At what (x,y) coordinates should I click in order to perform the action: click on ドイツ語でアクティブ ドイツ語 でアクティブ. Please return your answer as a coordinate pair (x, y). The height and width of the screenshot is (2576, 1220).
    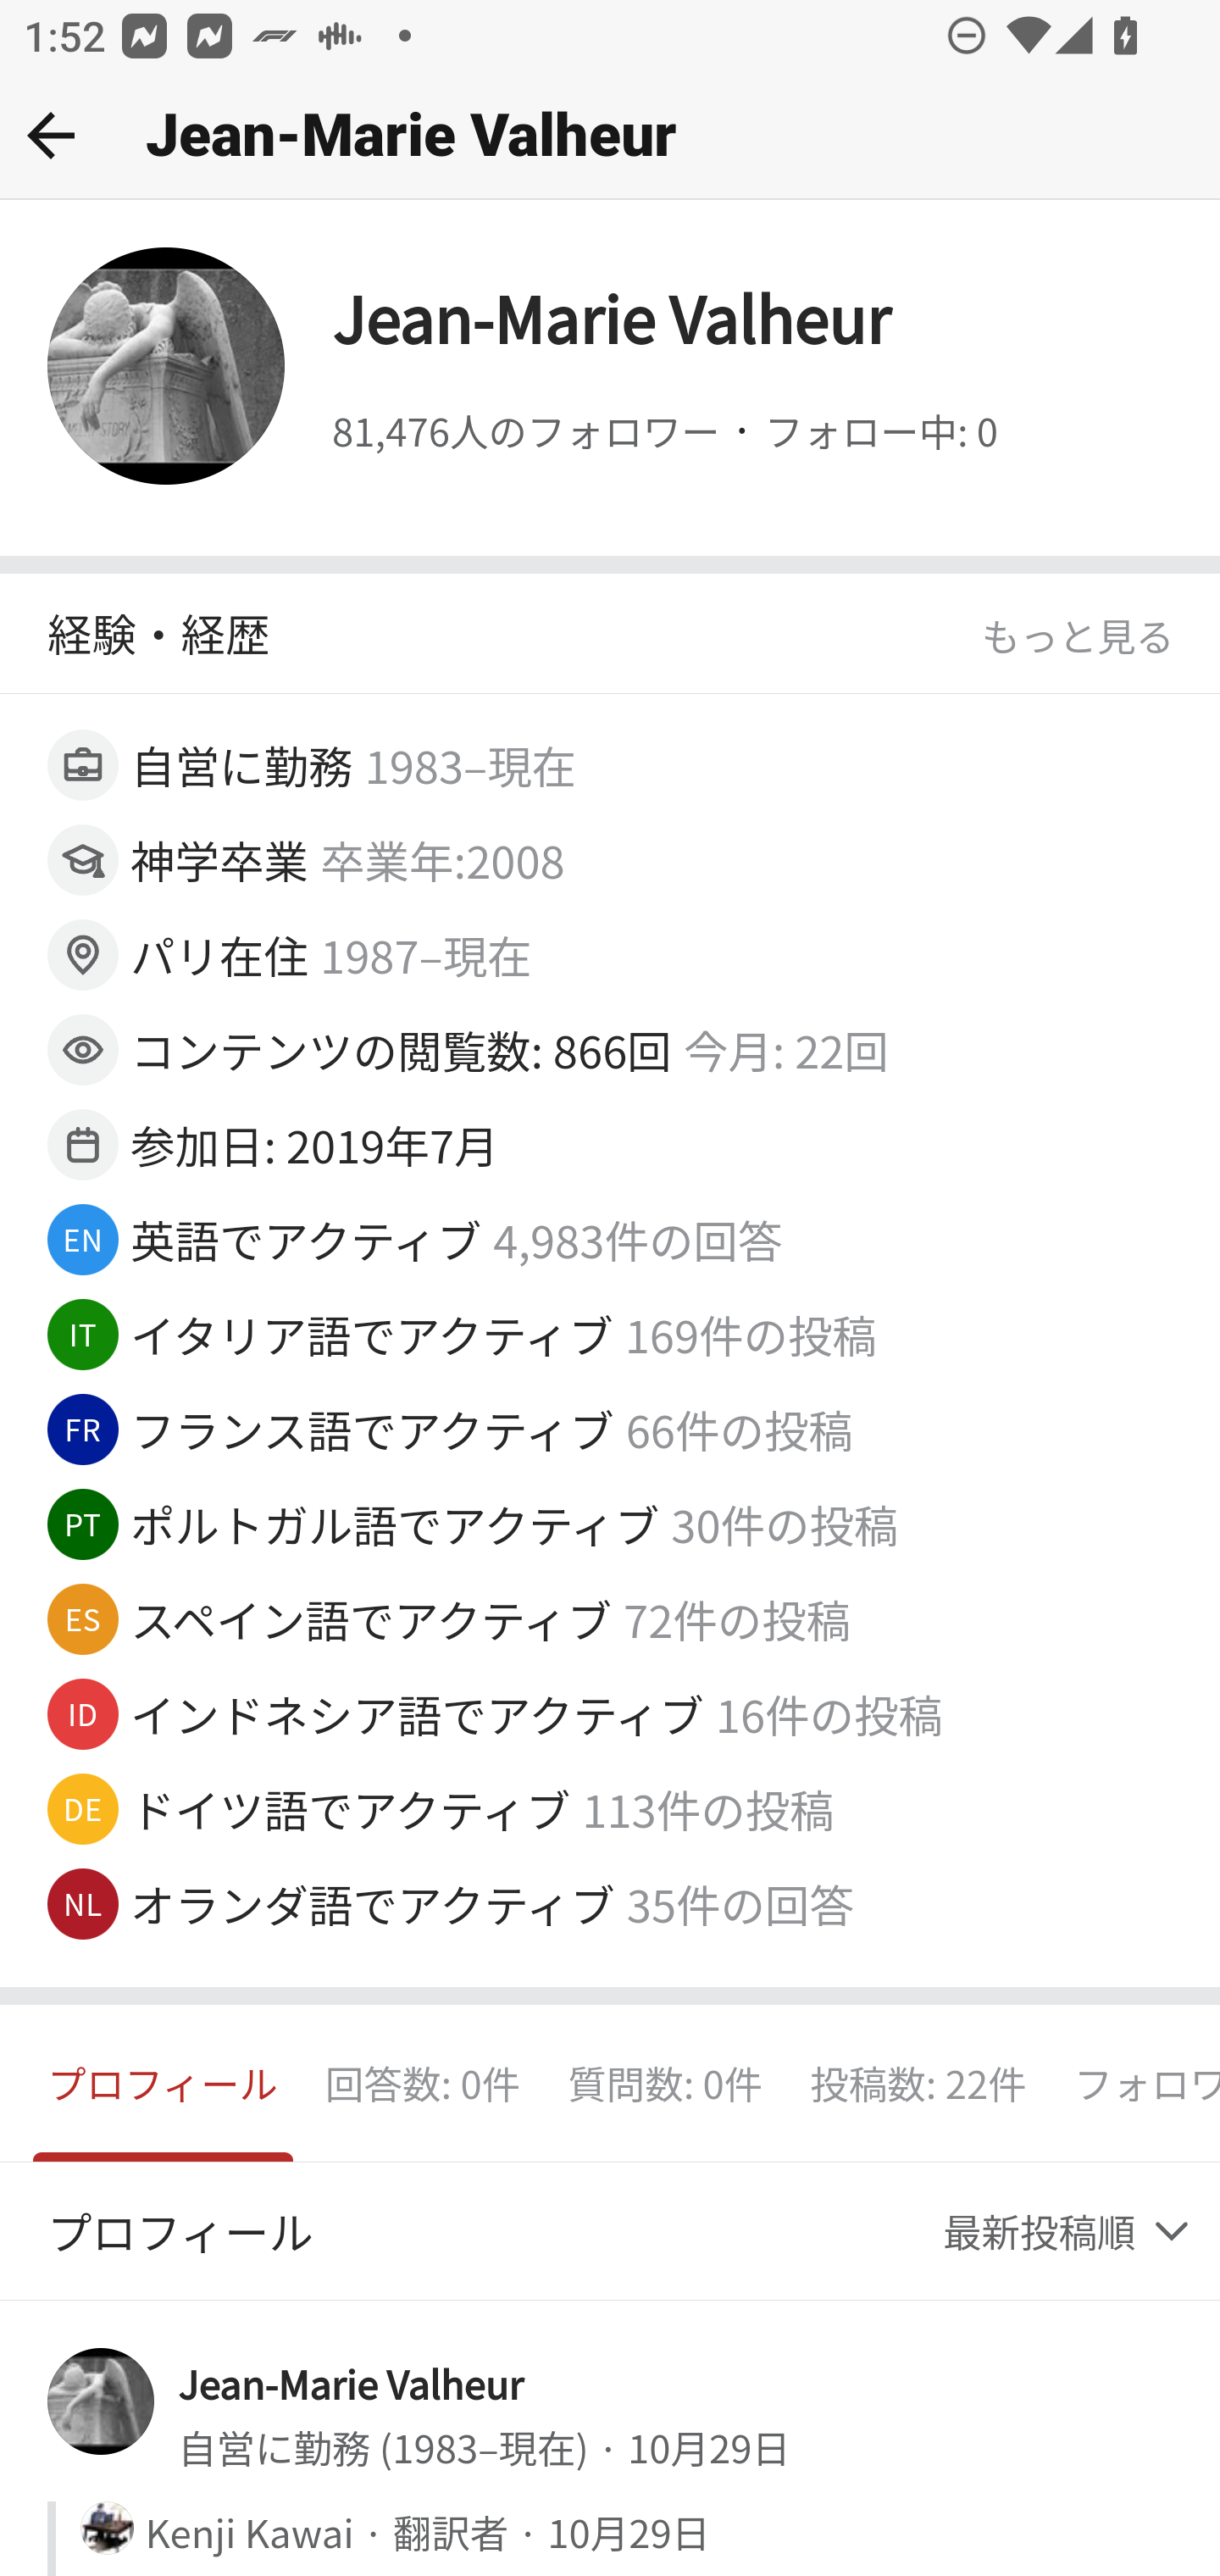
    Looking at the image, I should click on (351, 1808).